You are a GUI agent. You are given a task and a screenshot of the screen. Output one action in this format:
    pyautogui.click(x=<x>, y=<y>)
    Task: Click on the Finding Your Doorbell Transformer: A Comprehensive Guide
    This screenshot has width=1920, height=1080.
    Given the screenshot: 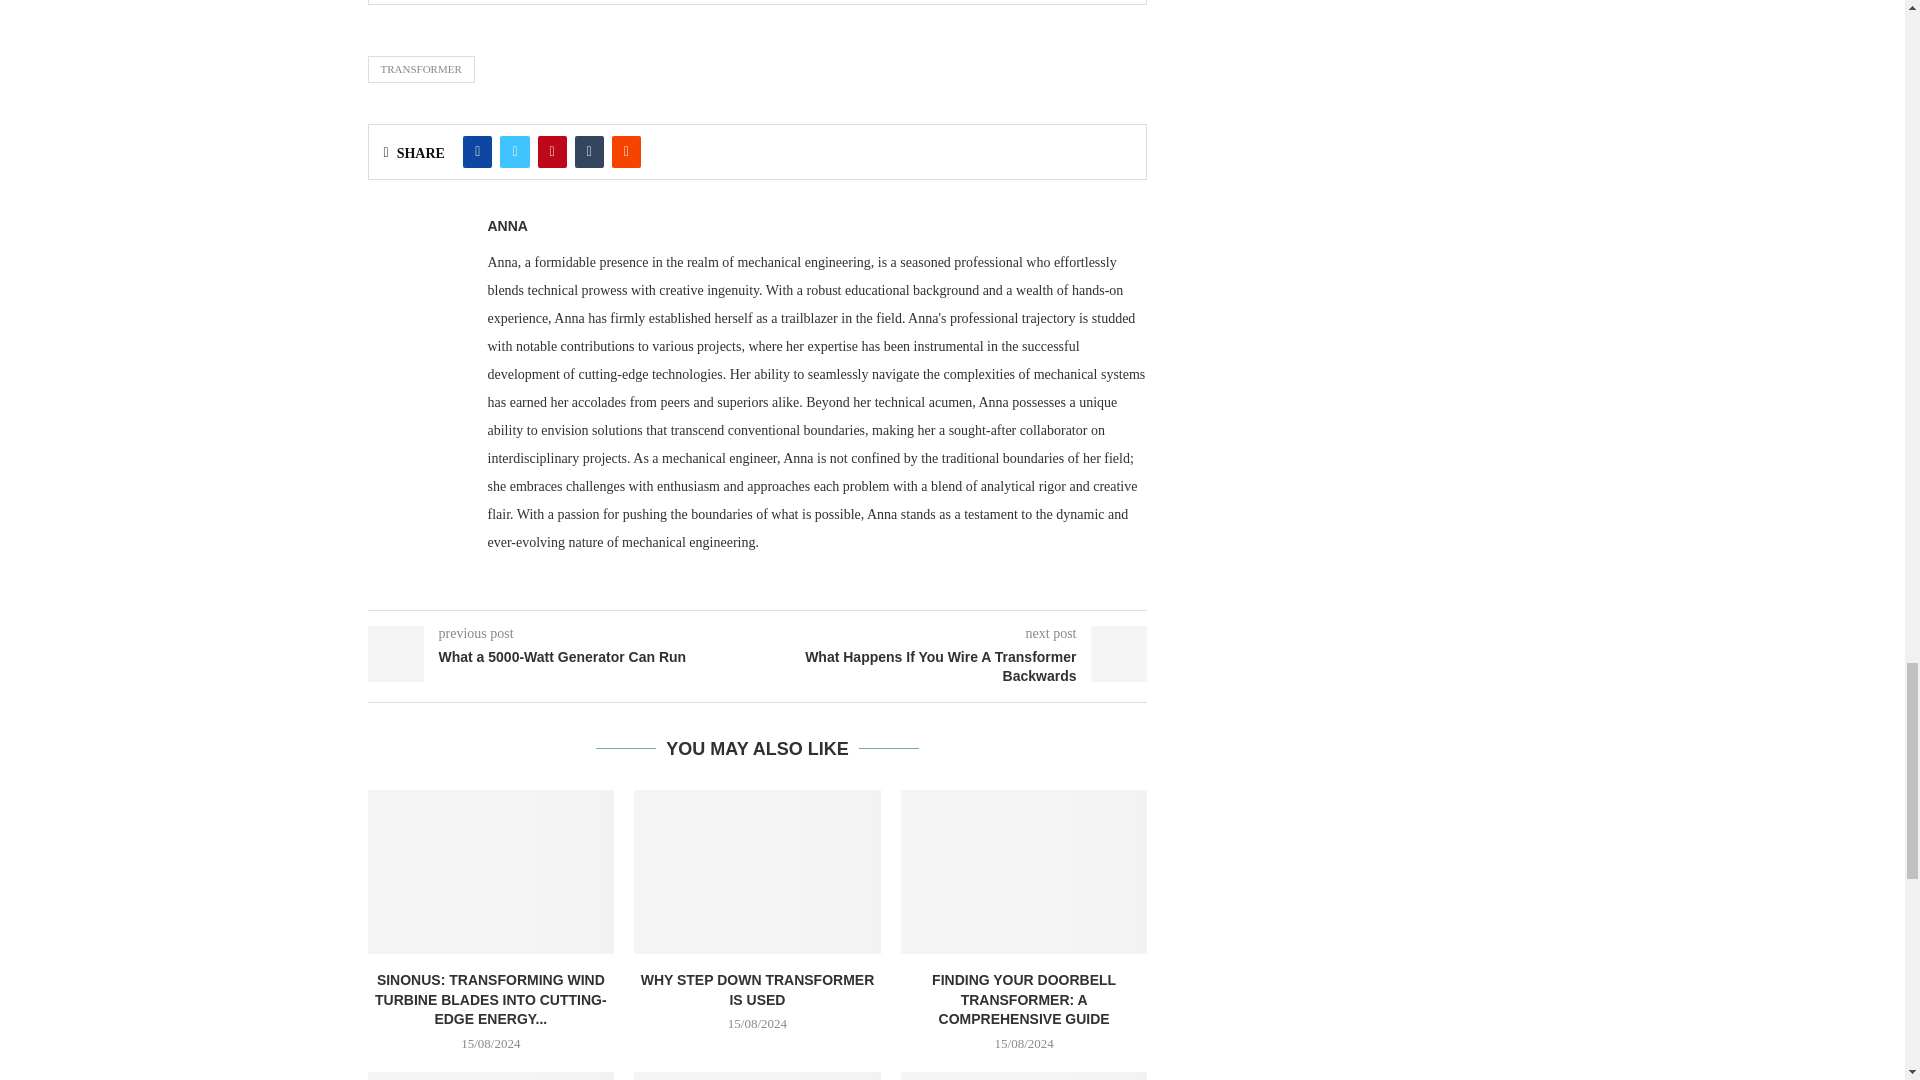 What is the action you would take?
    pyautogui.click(x=1024, y=871)
    